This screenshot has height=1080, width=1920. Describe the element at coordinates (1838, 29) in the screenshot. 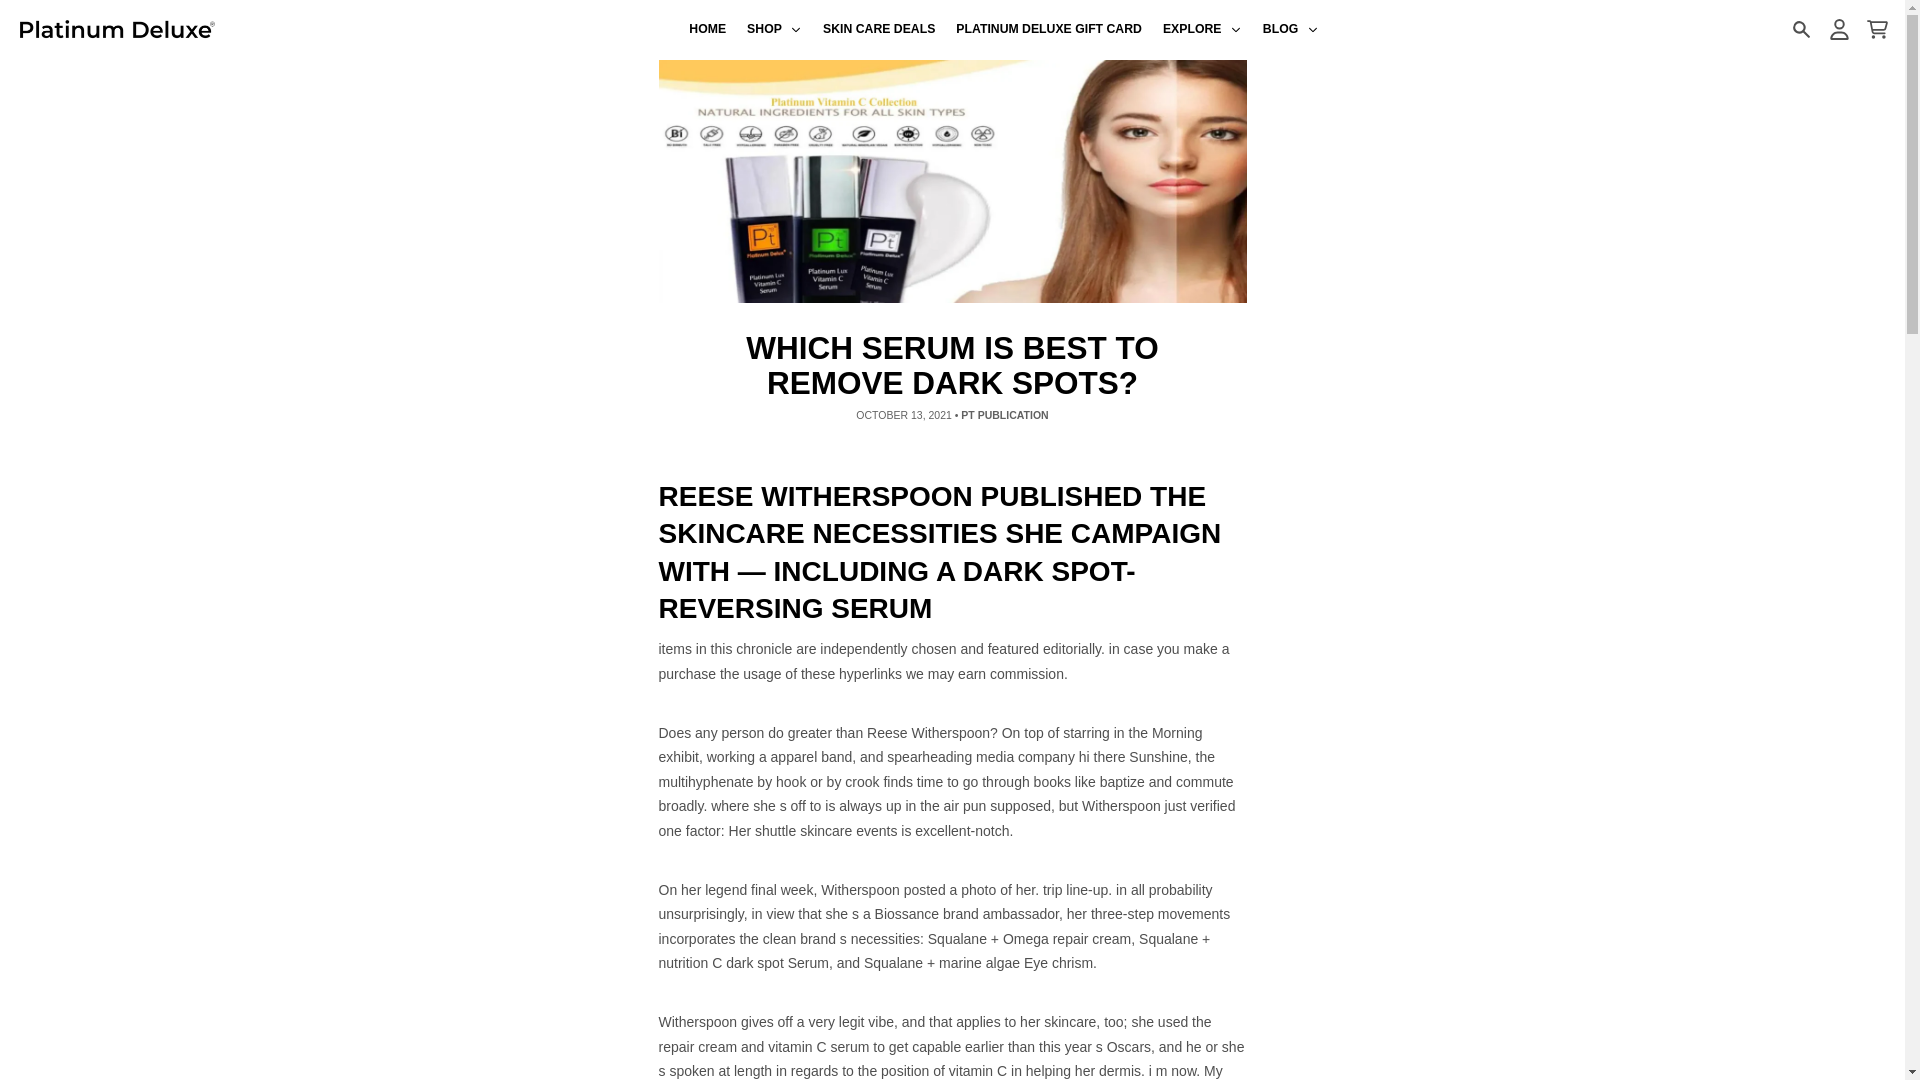

I see `Account` at that location.